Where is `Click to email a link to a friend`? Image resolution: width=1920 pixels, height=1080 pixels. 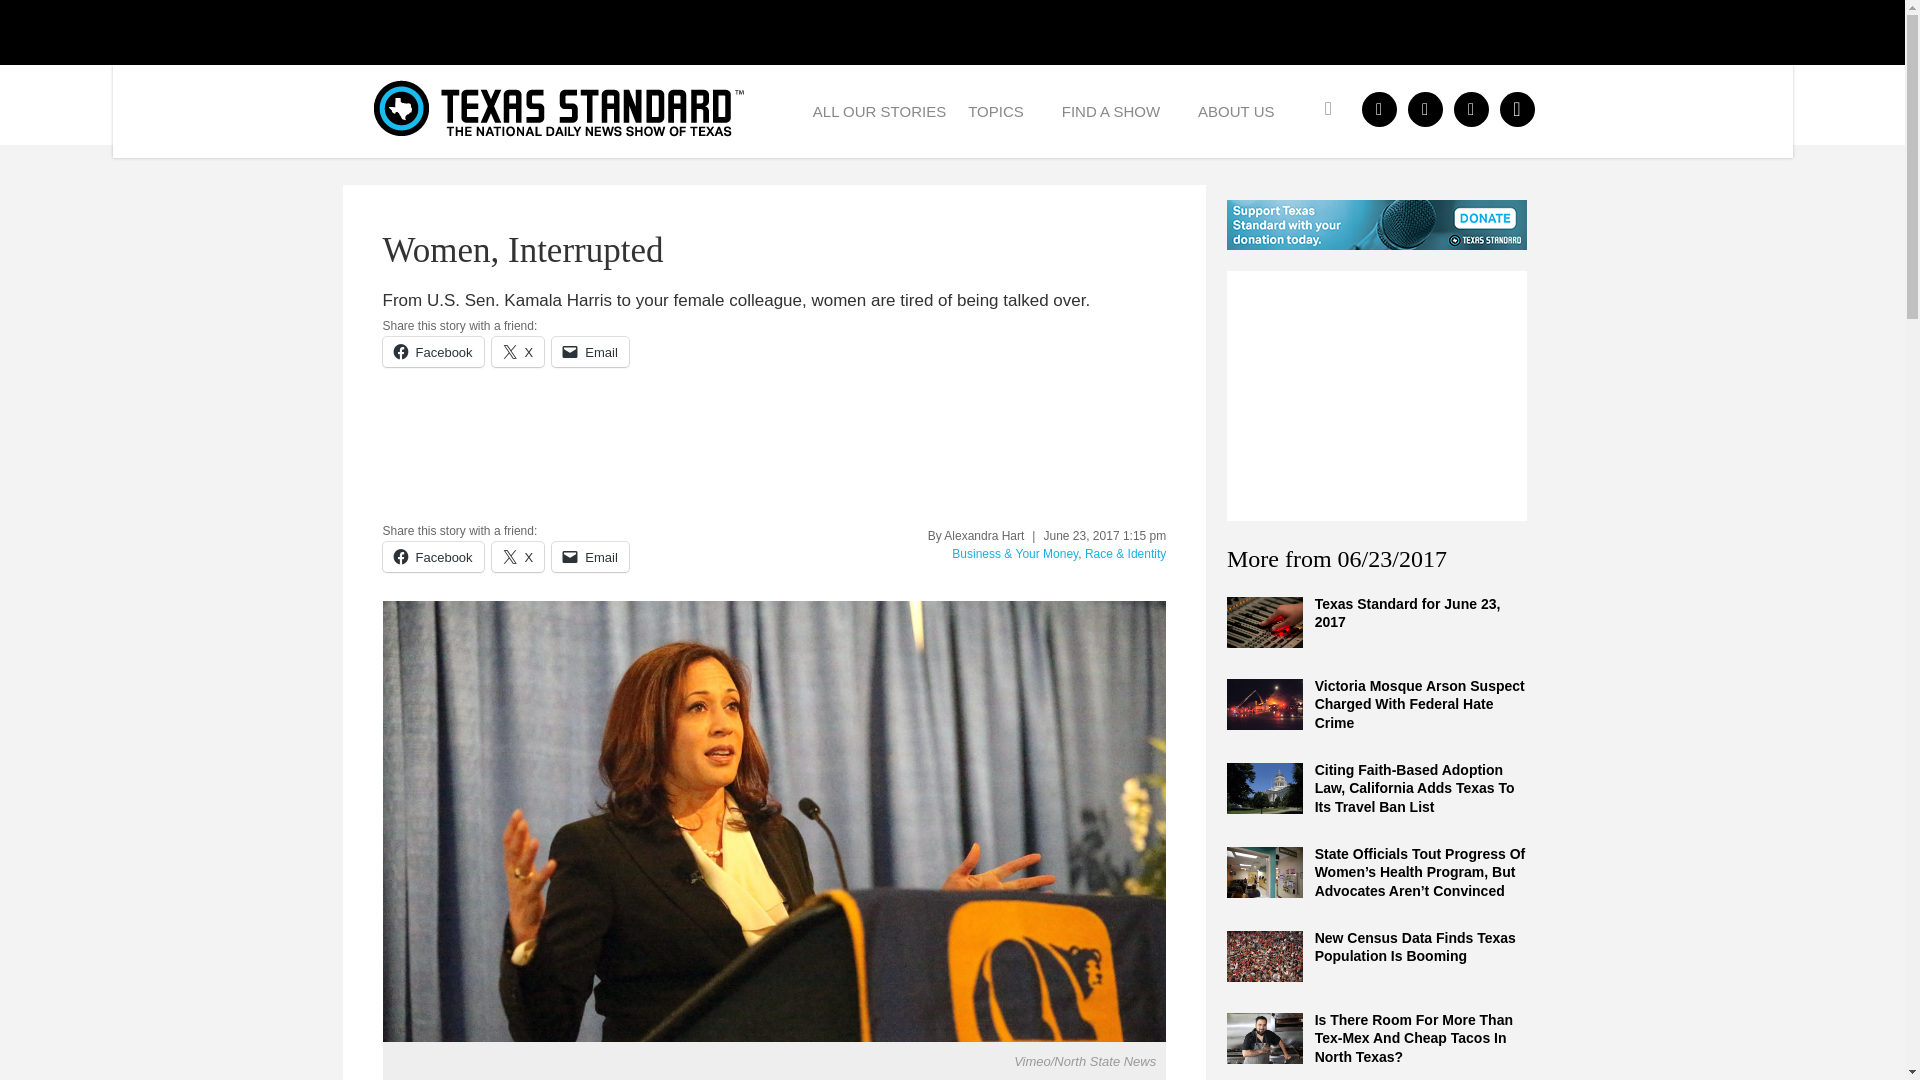 Click to email a link to a friend is located at coordinates (590, 352).